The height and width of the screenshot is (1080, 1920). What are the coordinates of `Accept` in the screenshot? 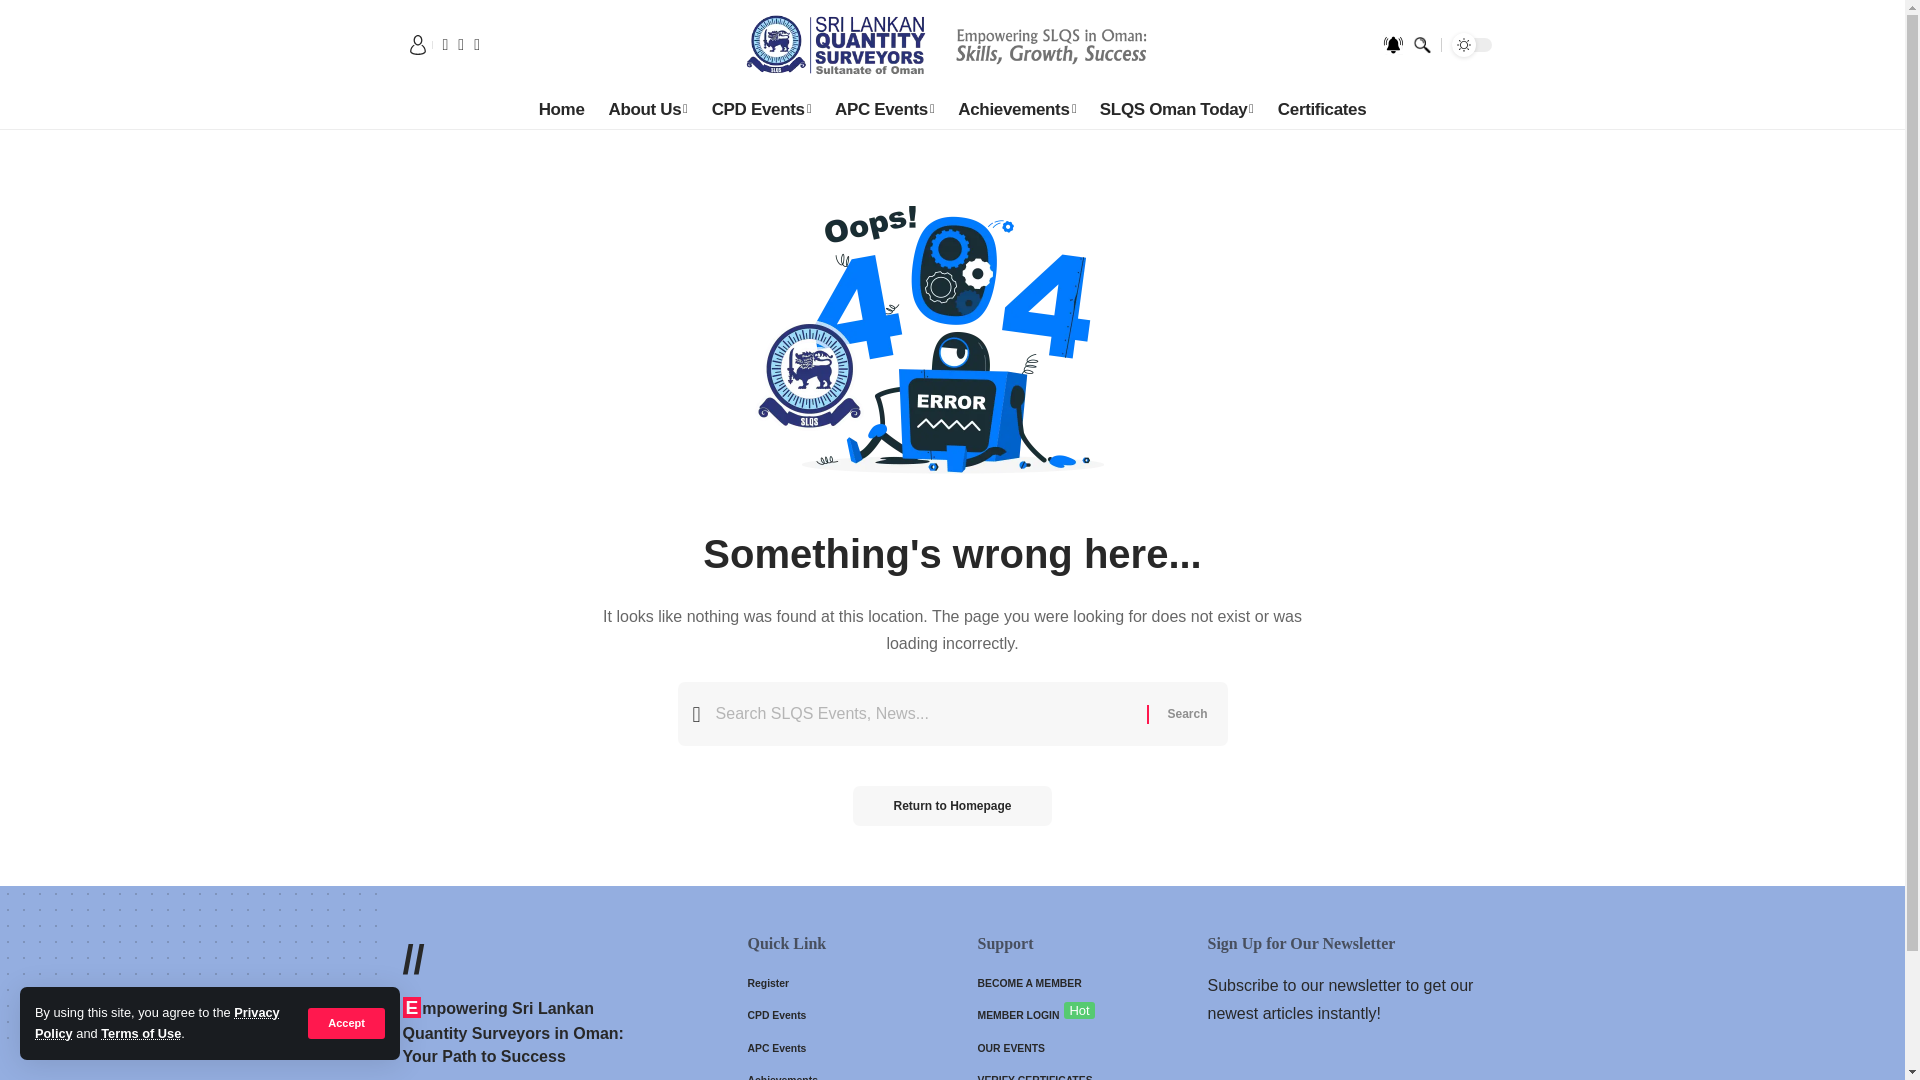 It's located at (346, 1022).